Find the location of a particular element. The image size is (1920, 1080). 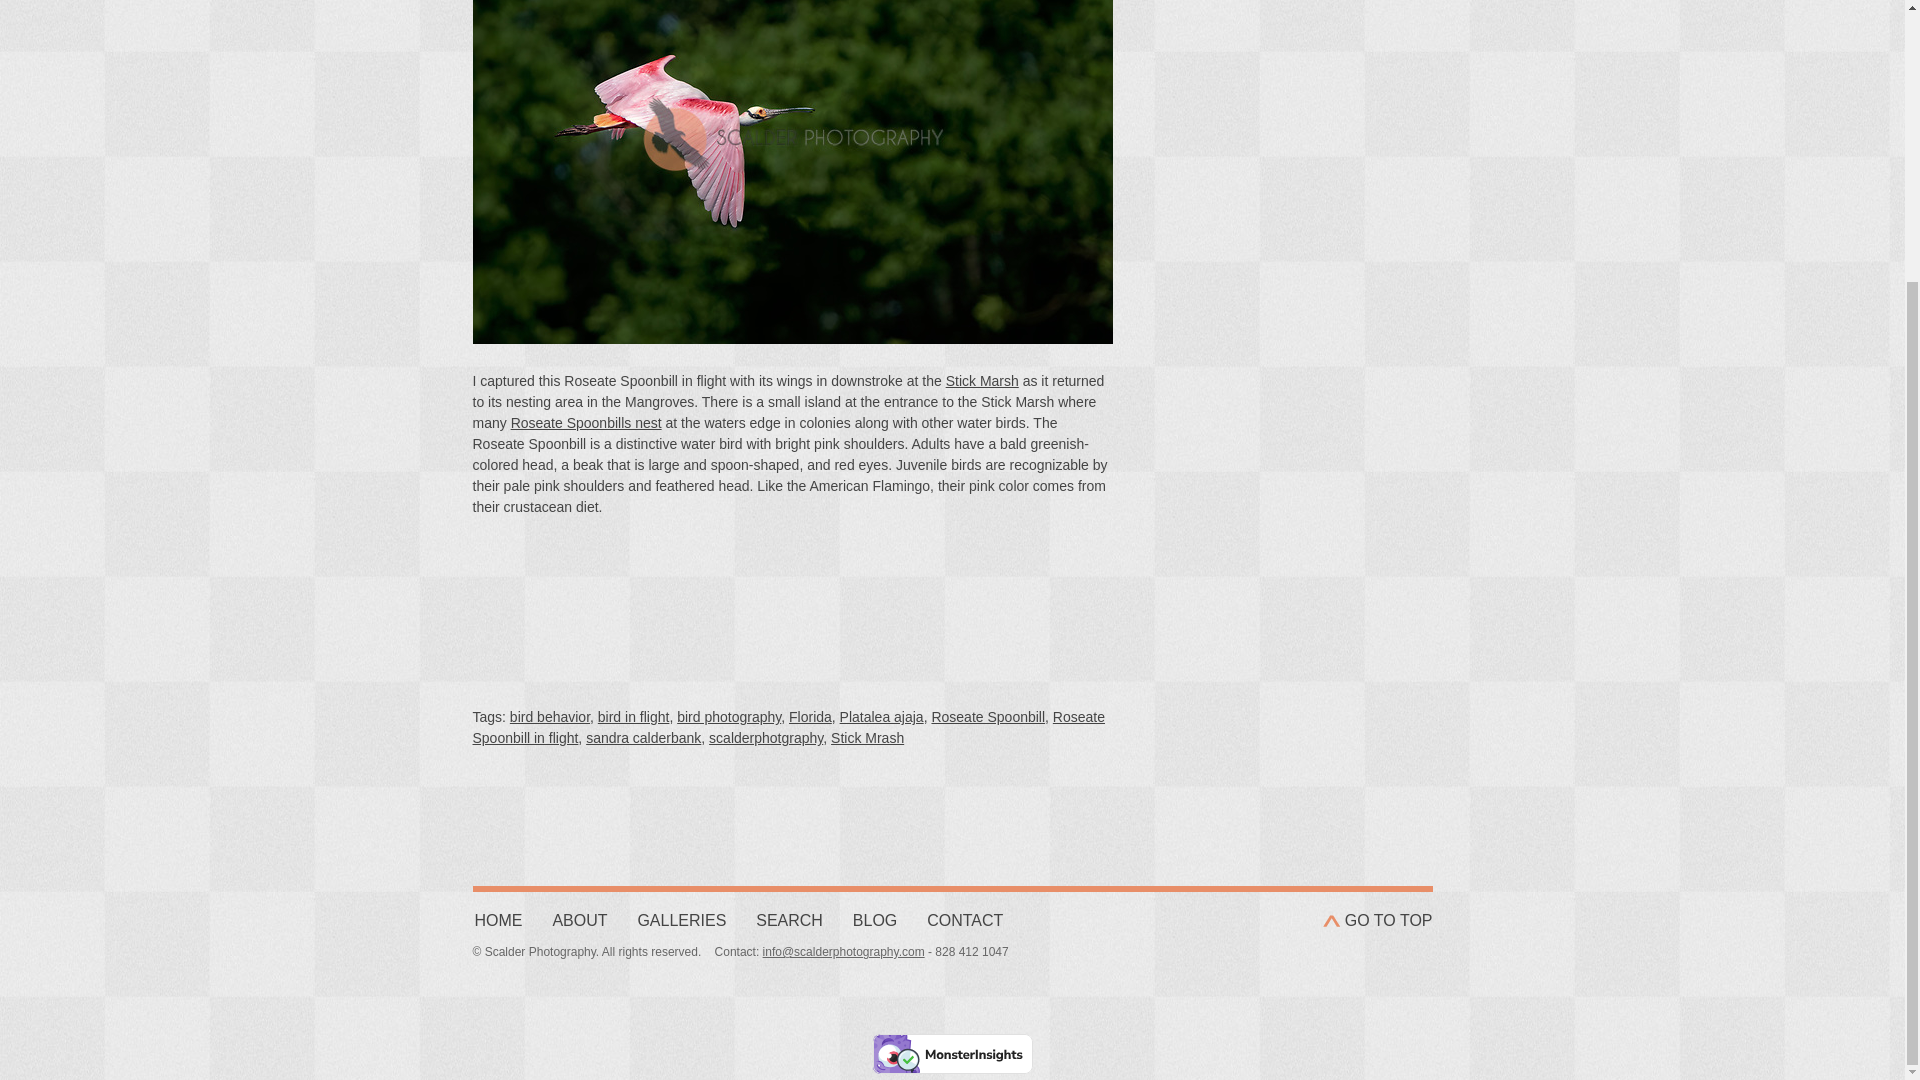

Platalea ajaja is located at coordinates (882, 716).